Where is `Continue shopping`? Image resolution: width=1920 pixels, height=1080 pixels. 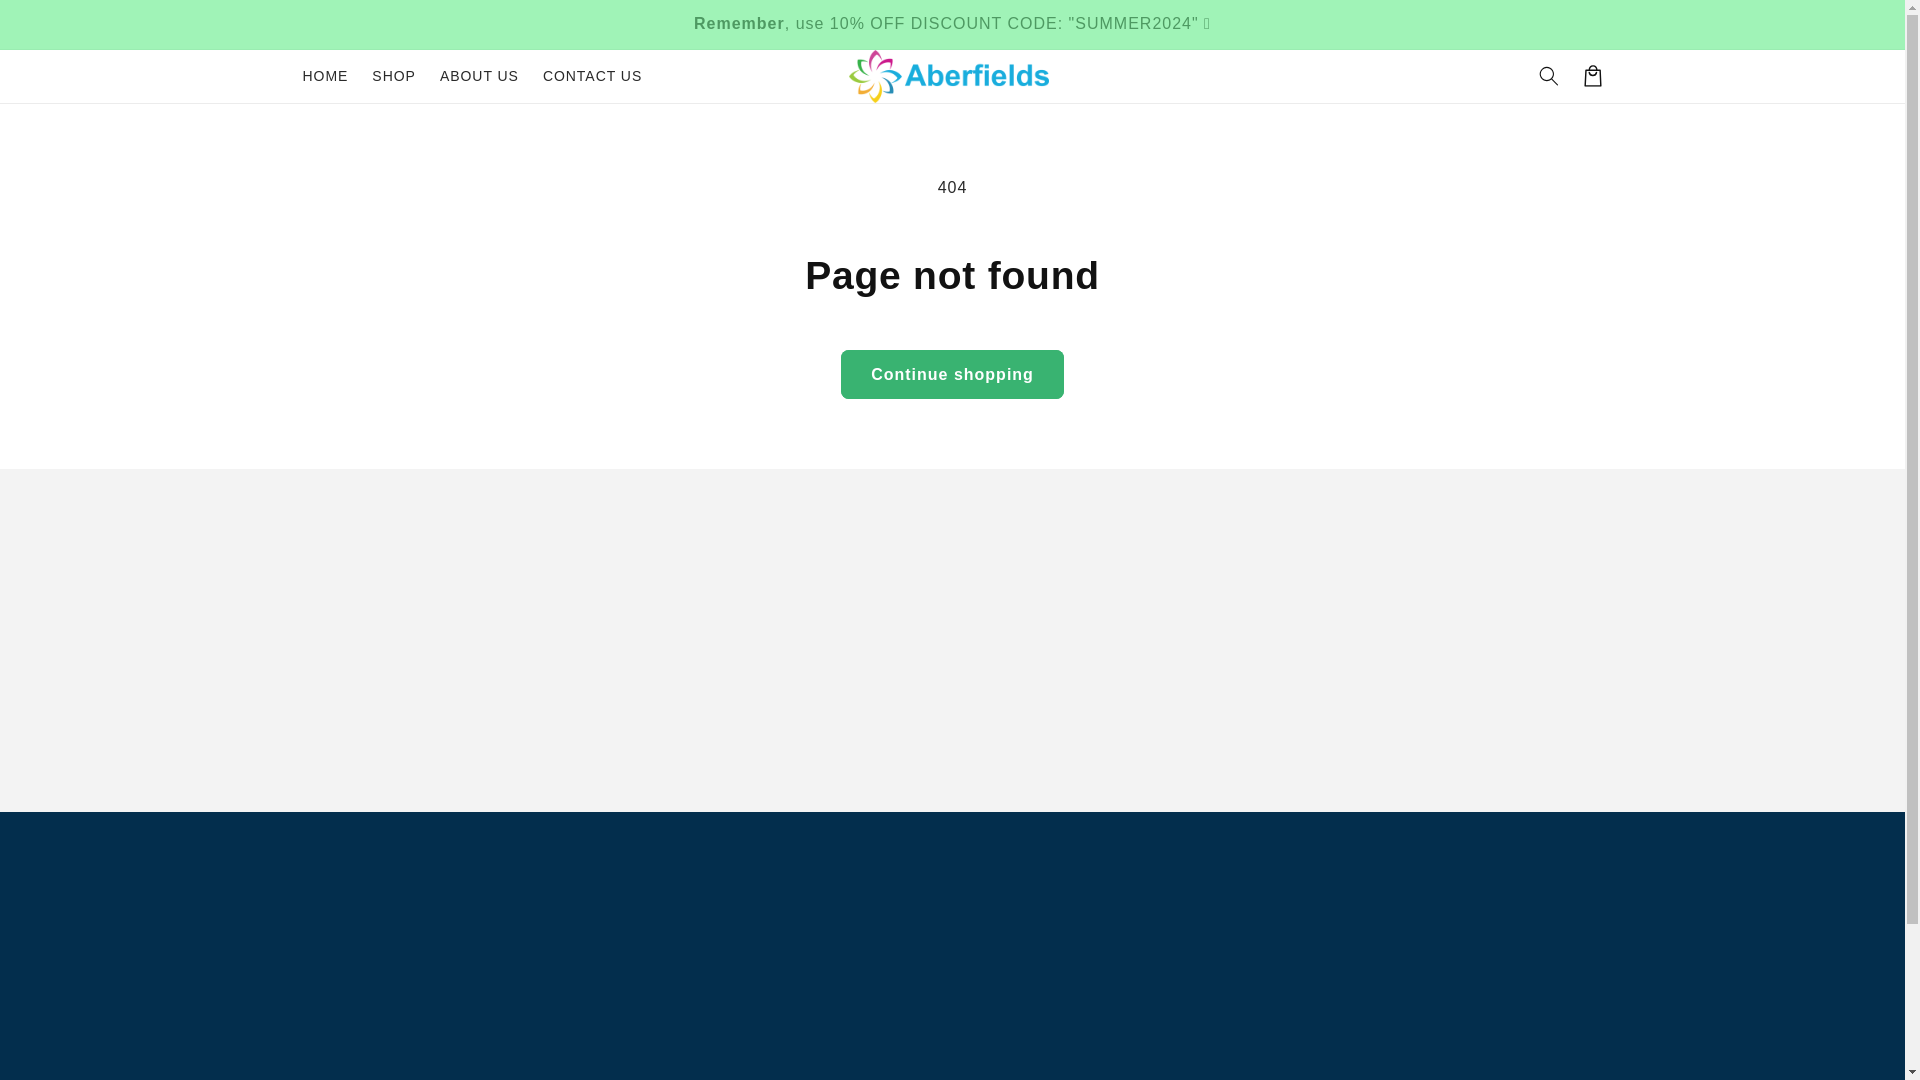
Continue shopping is located at coordinates (952, 374).